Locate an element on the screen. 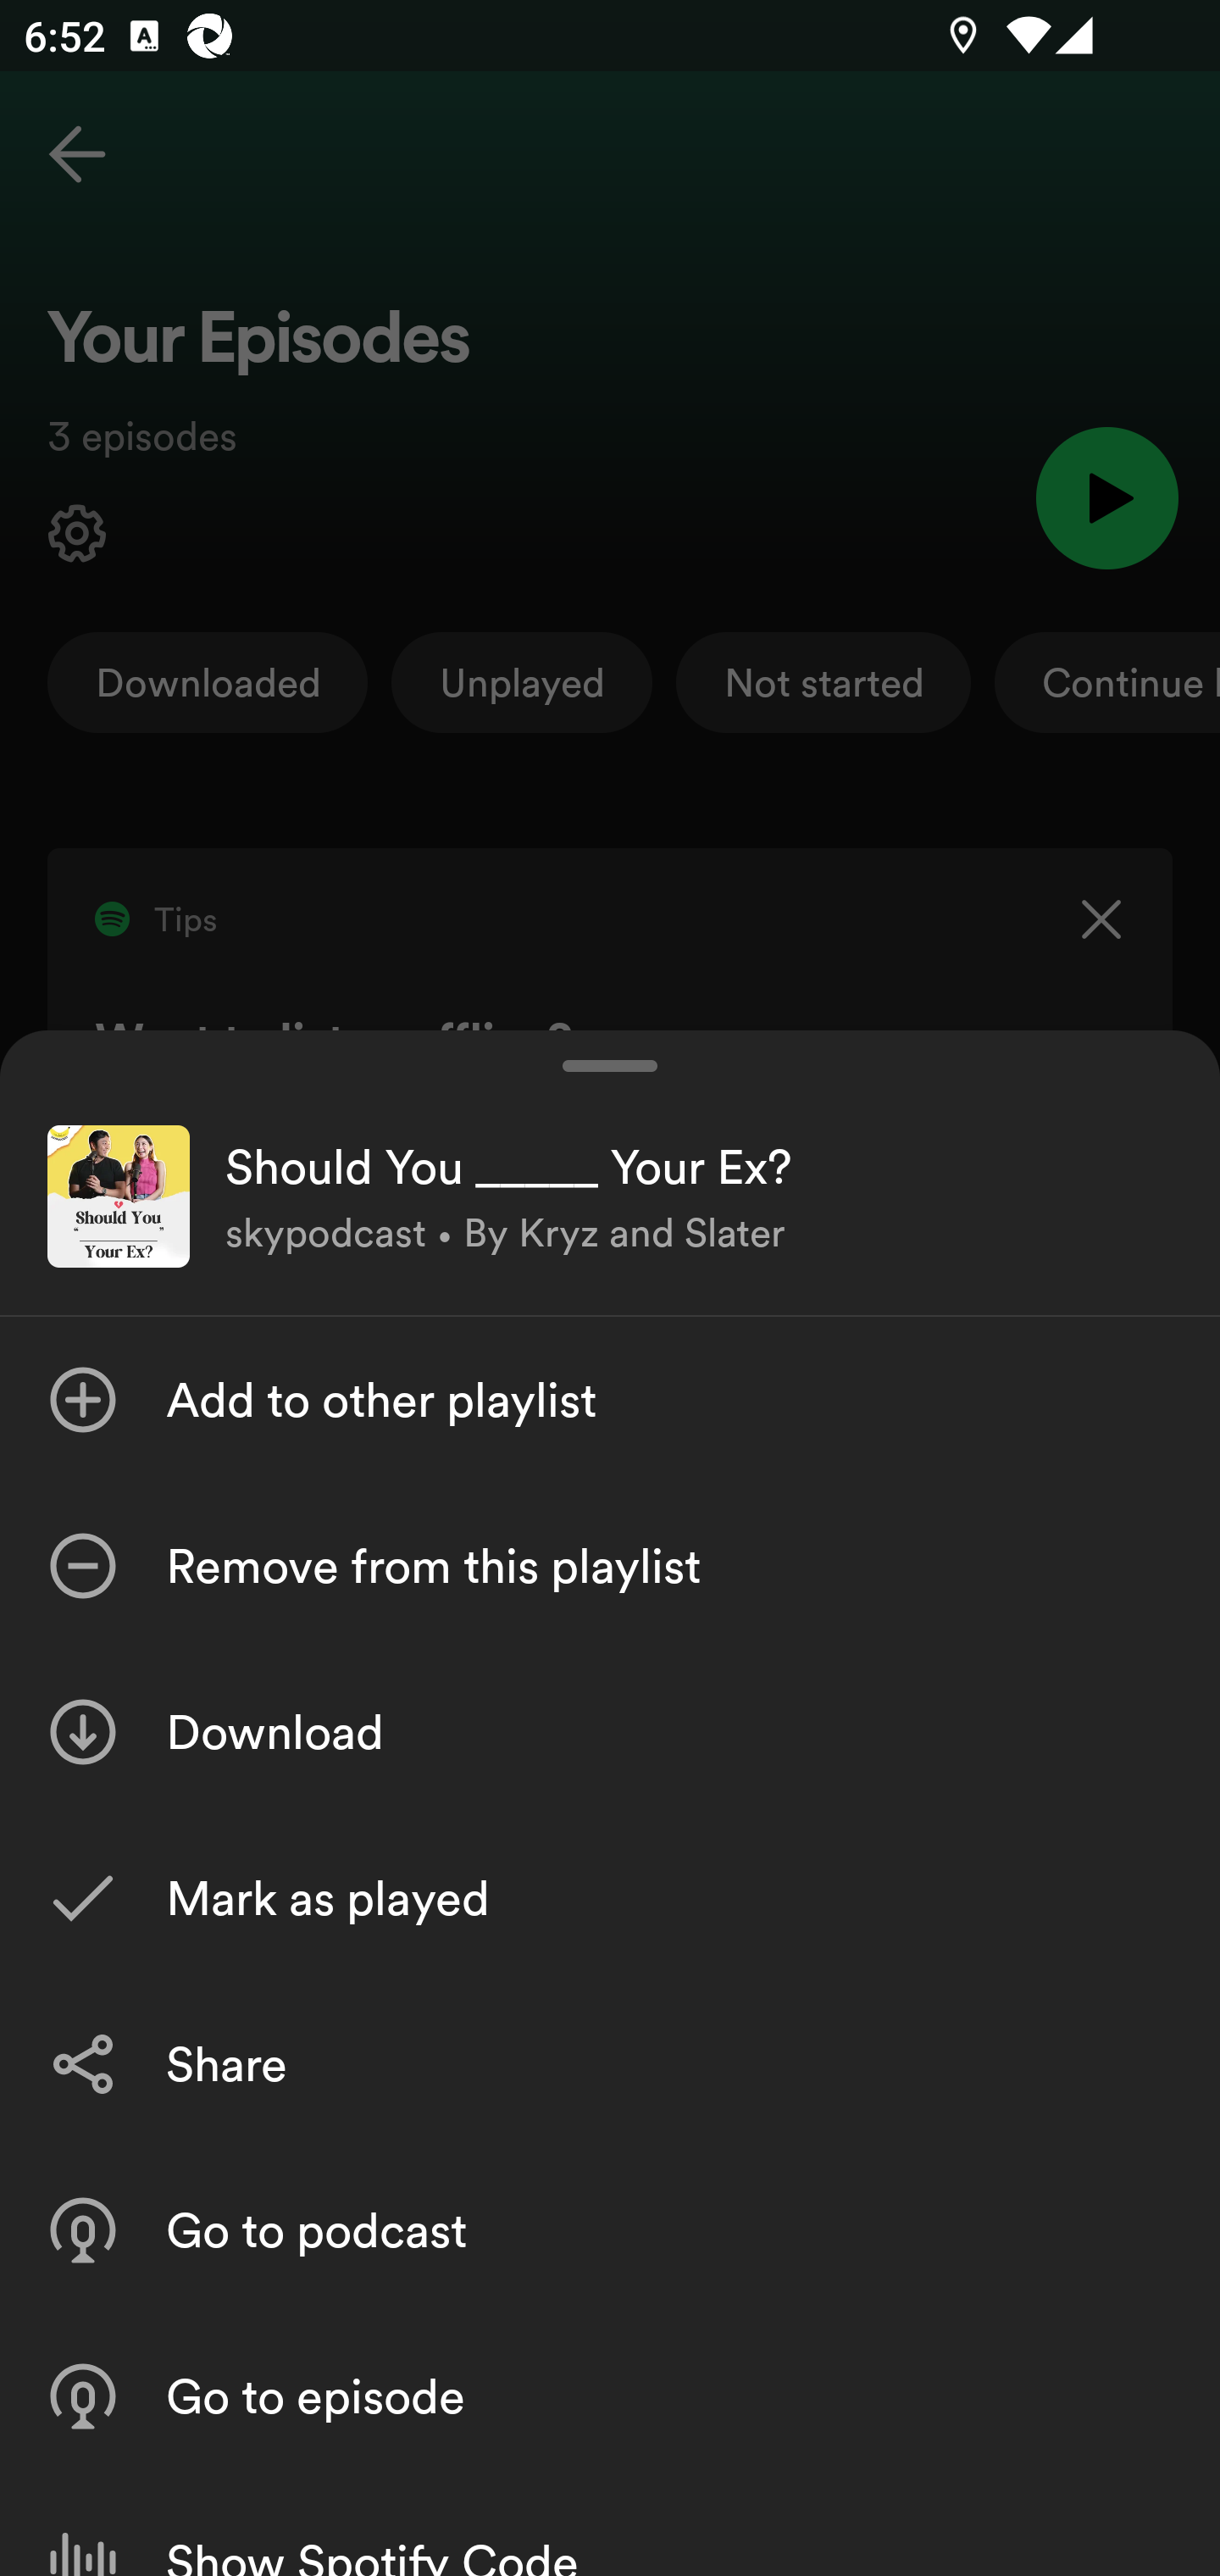 The image size is (1220, 2576). Go to podcast is located at coordinates (610, 2230).